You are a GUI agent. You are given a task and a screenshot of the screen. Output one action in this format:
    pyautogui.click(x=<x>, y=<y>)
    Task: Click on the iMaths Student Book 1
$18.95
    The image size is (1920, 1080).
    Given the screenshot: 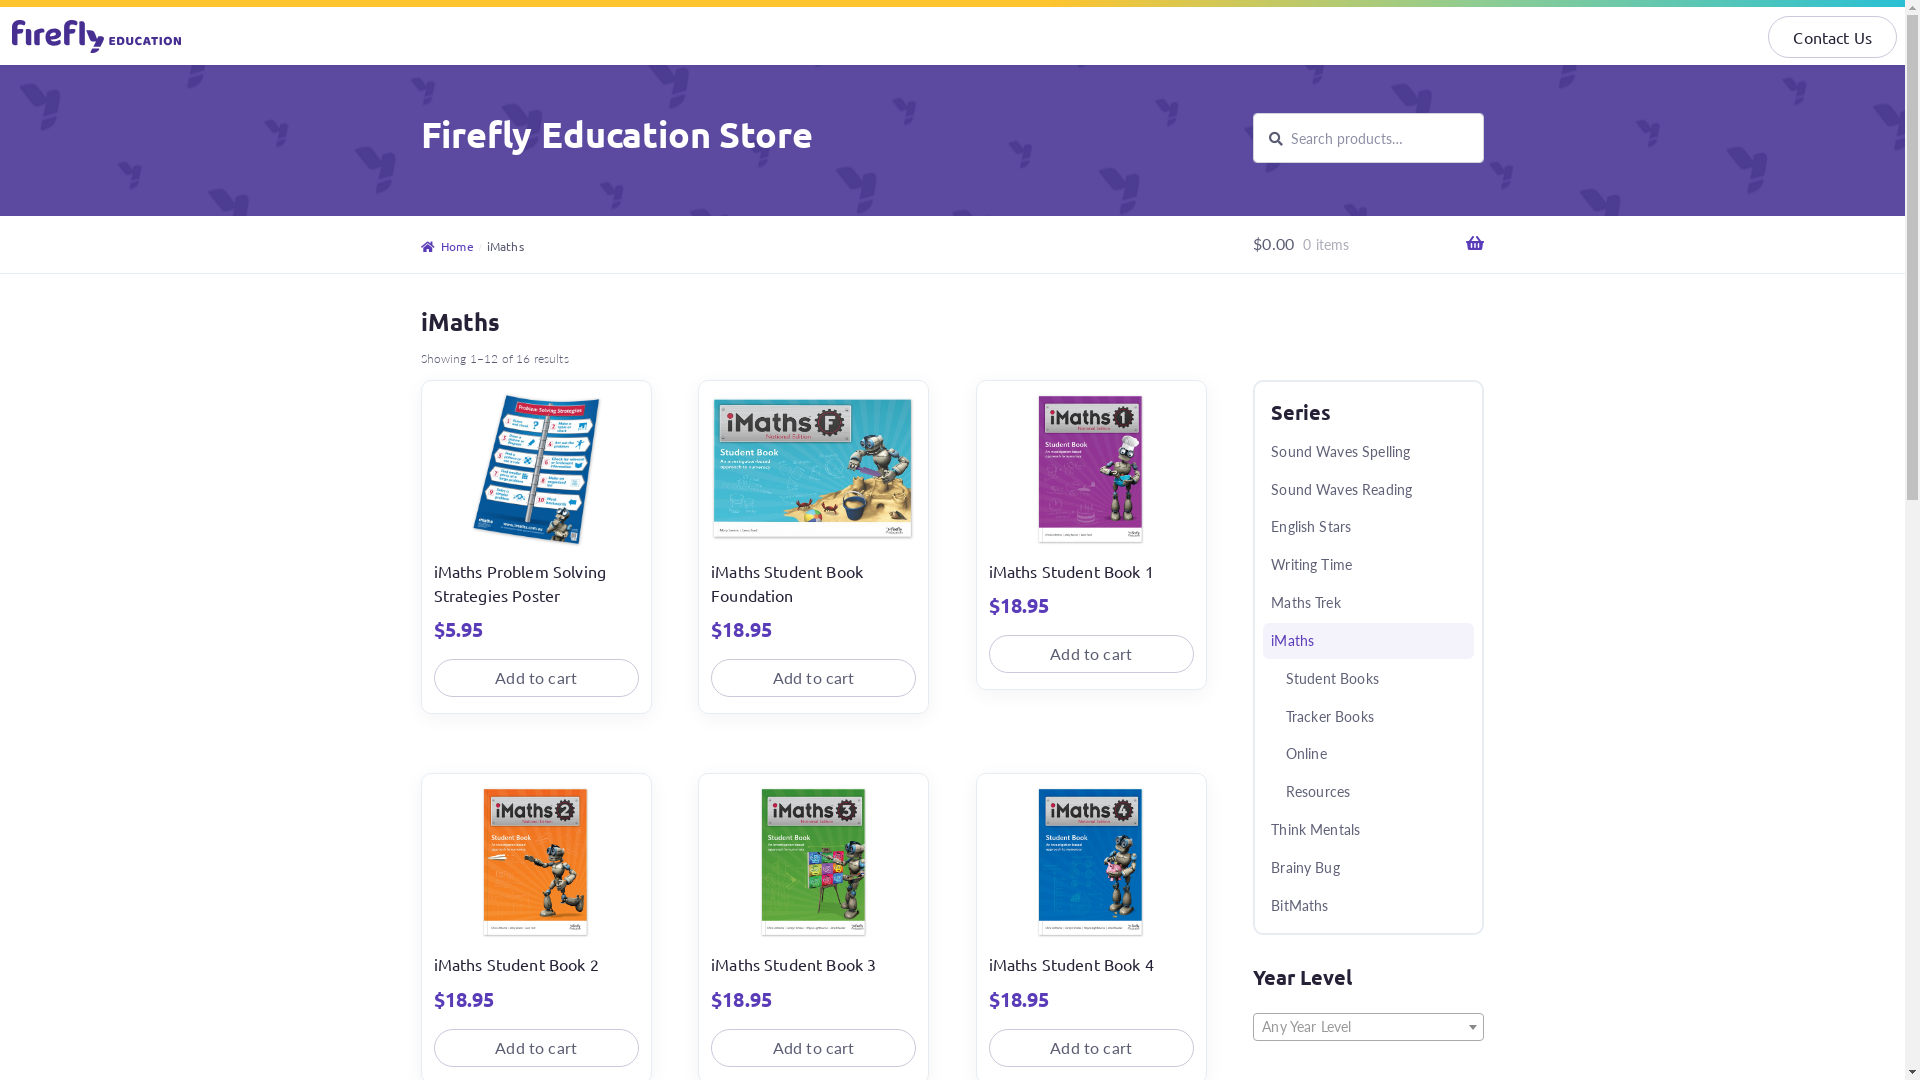 What is the action you would take?
    pyautogui.click(x=1092, y=506)
    